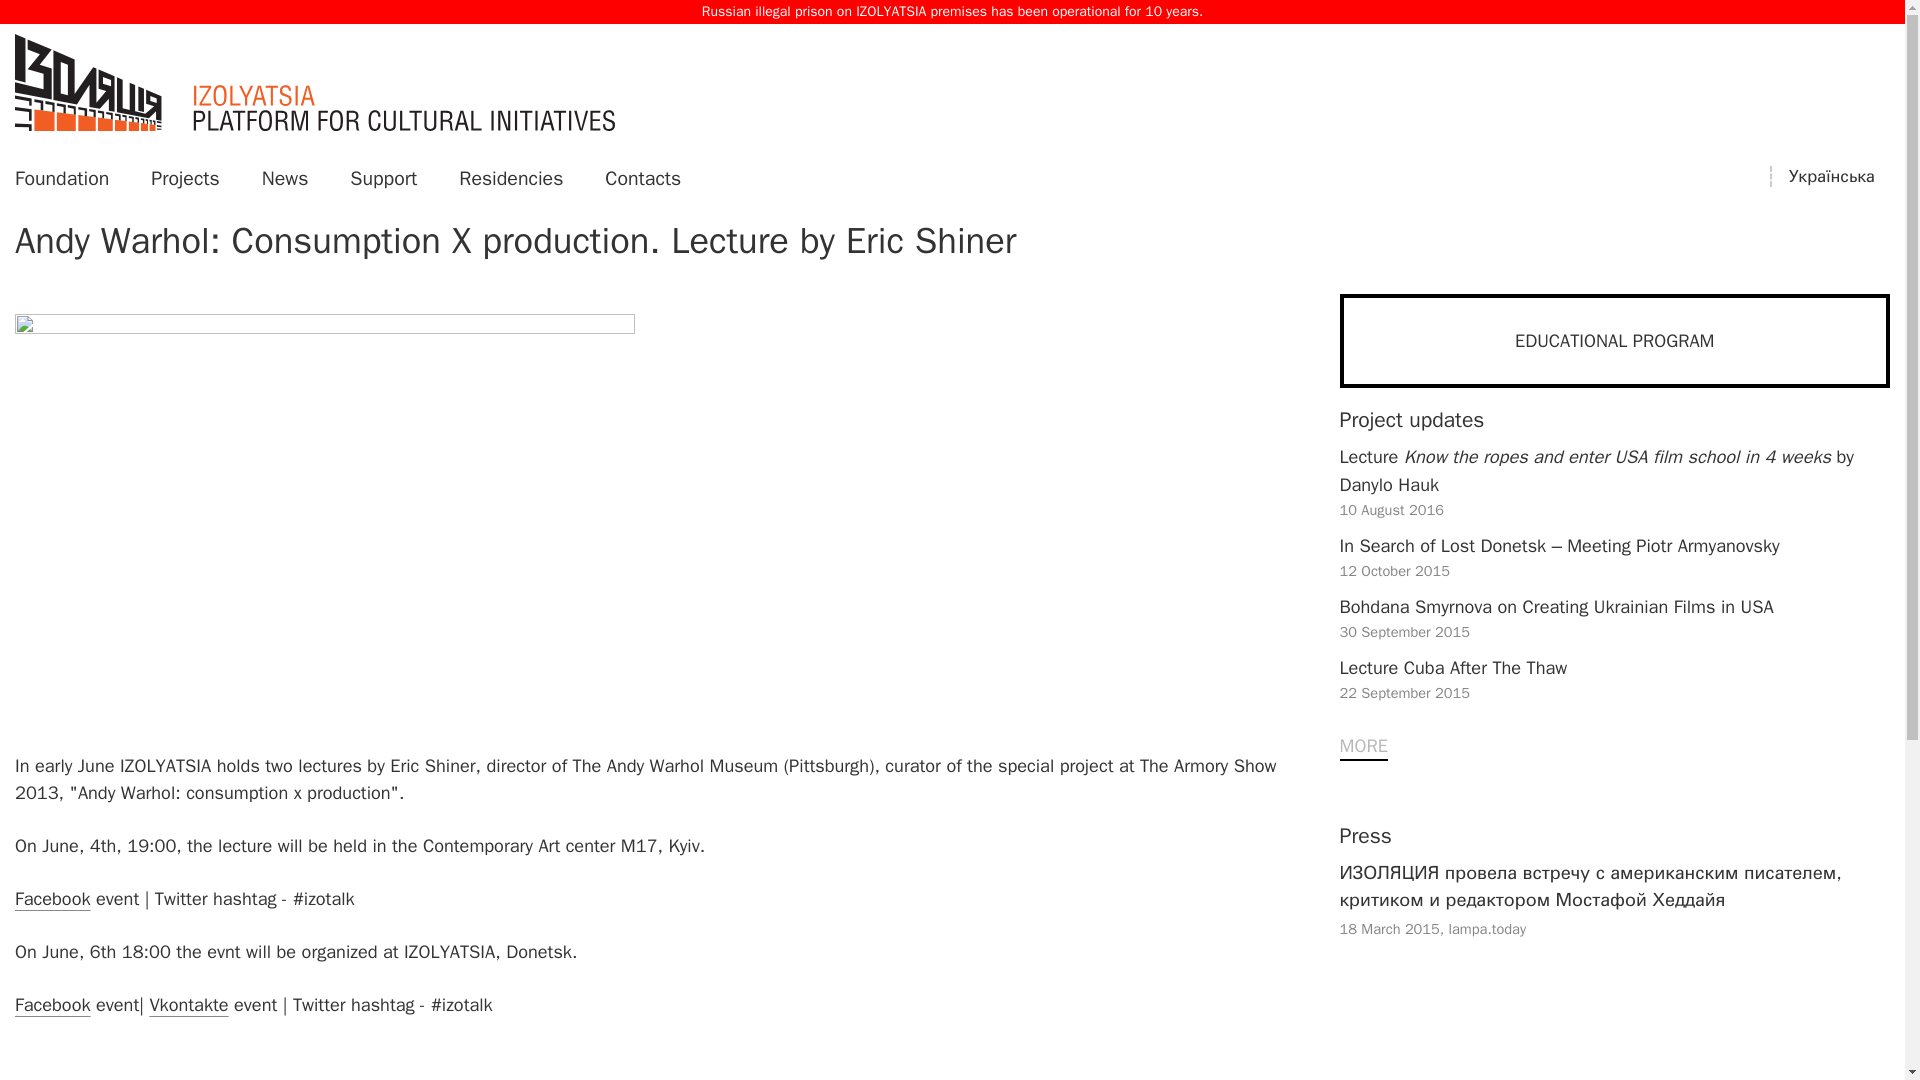 The width and height of the screenshot is (1920, 1080). I want to click on Facebook, so click(52, 898).